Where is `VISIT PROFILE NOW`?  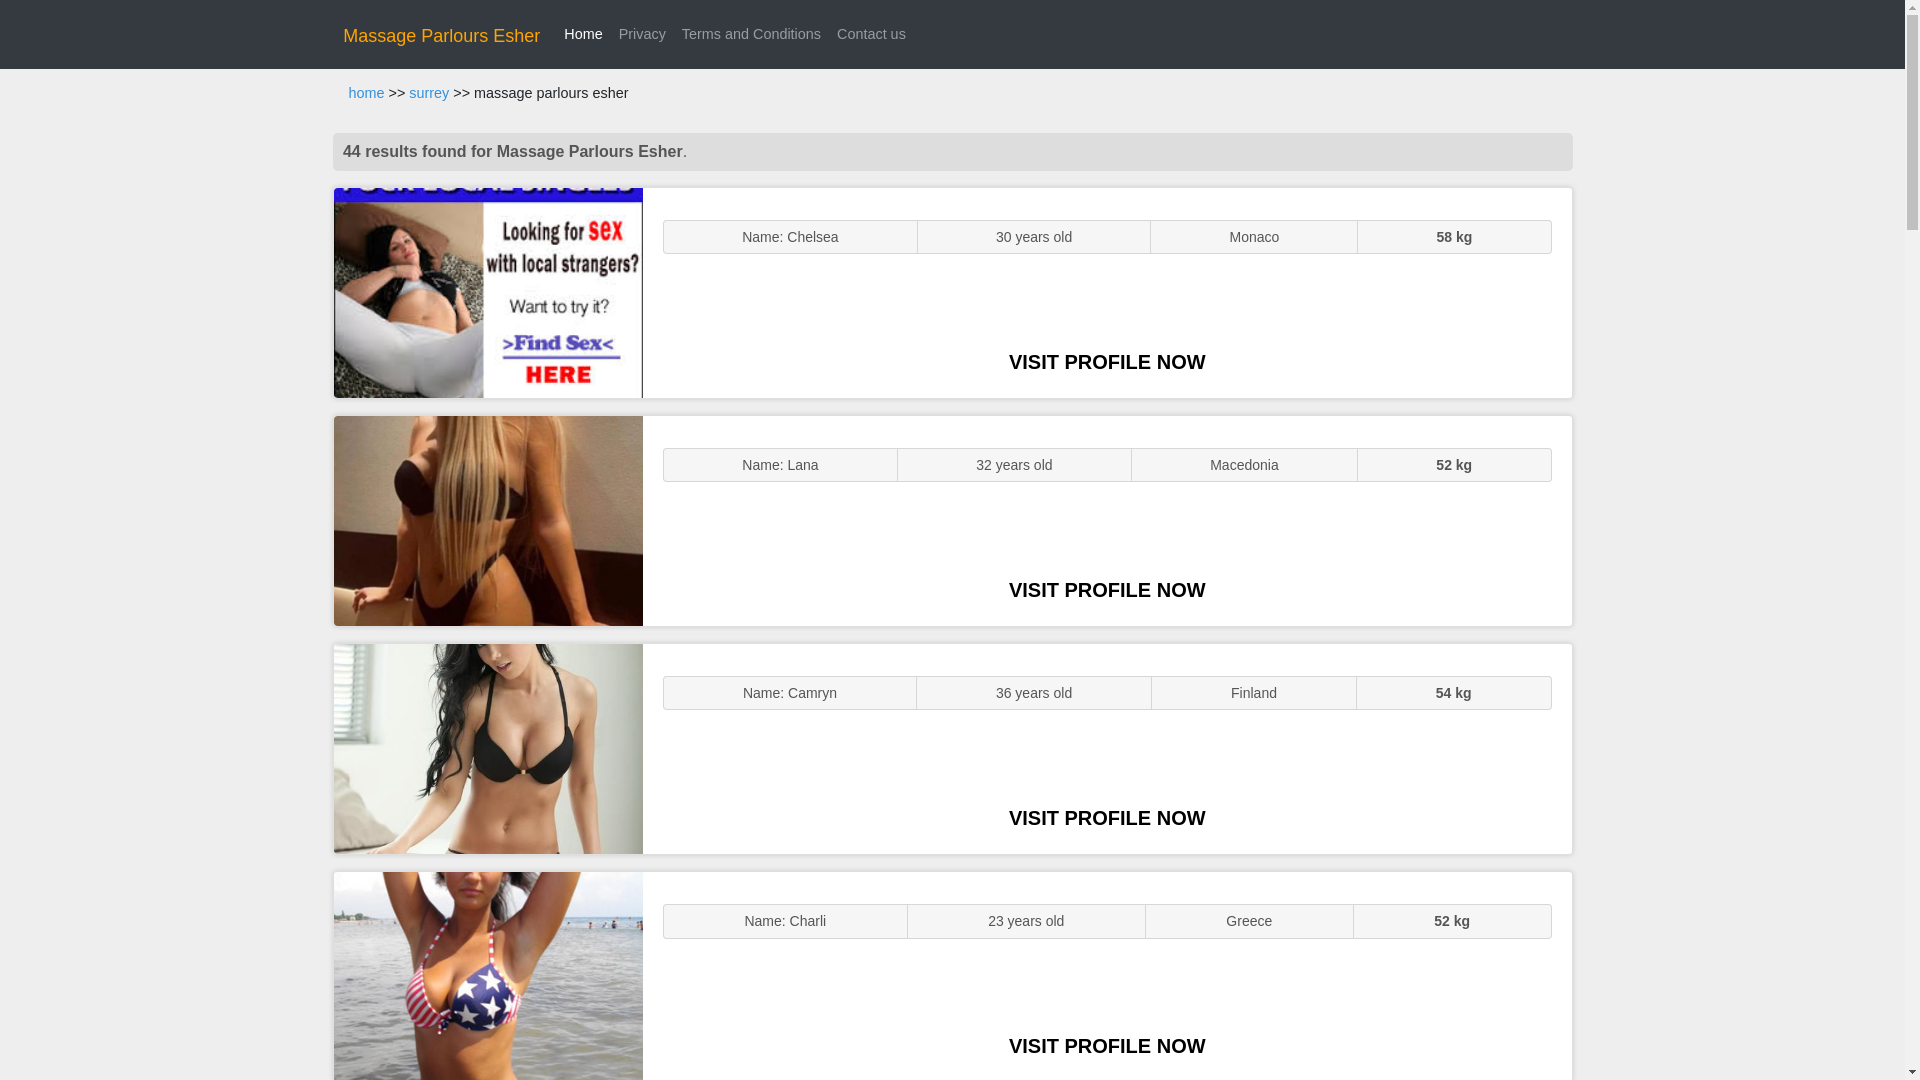
VISIT PROFILE NOW is located at coordinates (1107, 362).